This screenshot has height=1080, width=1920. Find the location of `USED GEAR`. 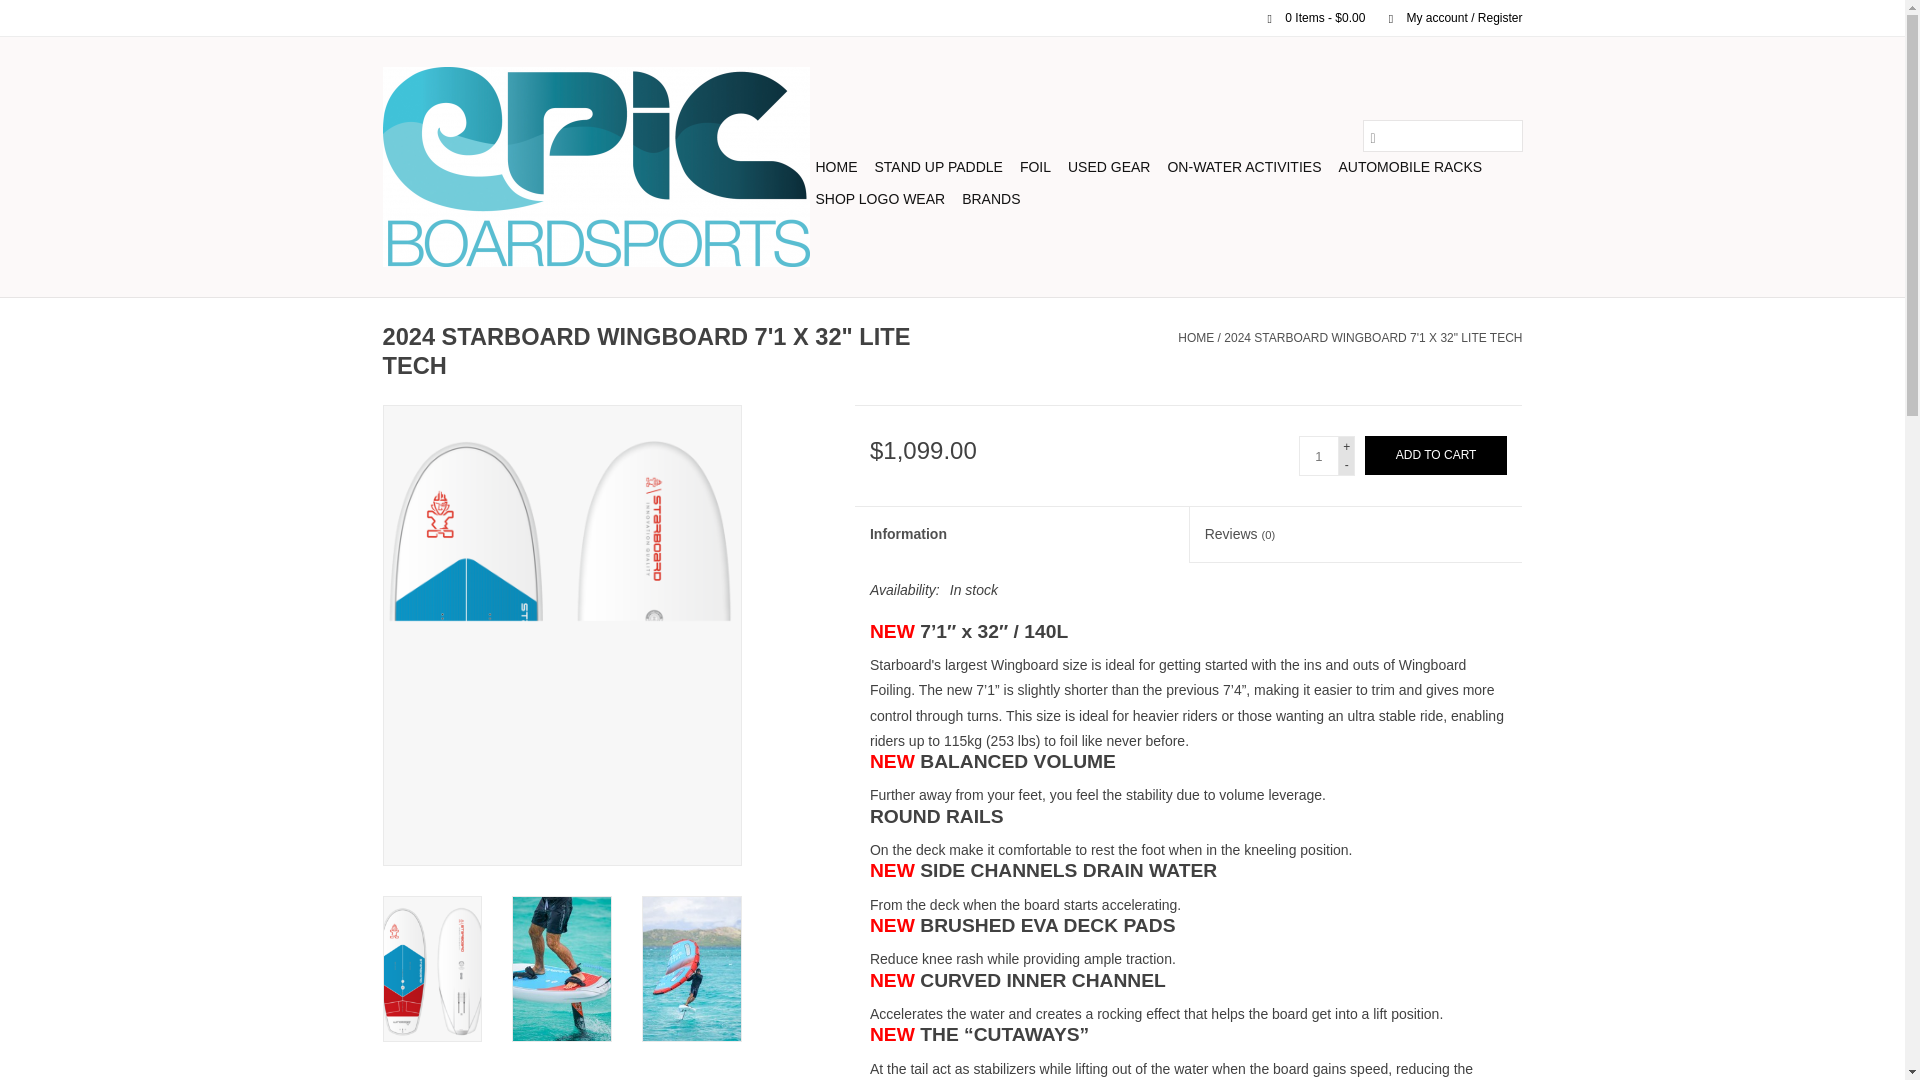

USED GEAR is located at coordinates (1108, 166).